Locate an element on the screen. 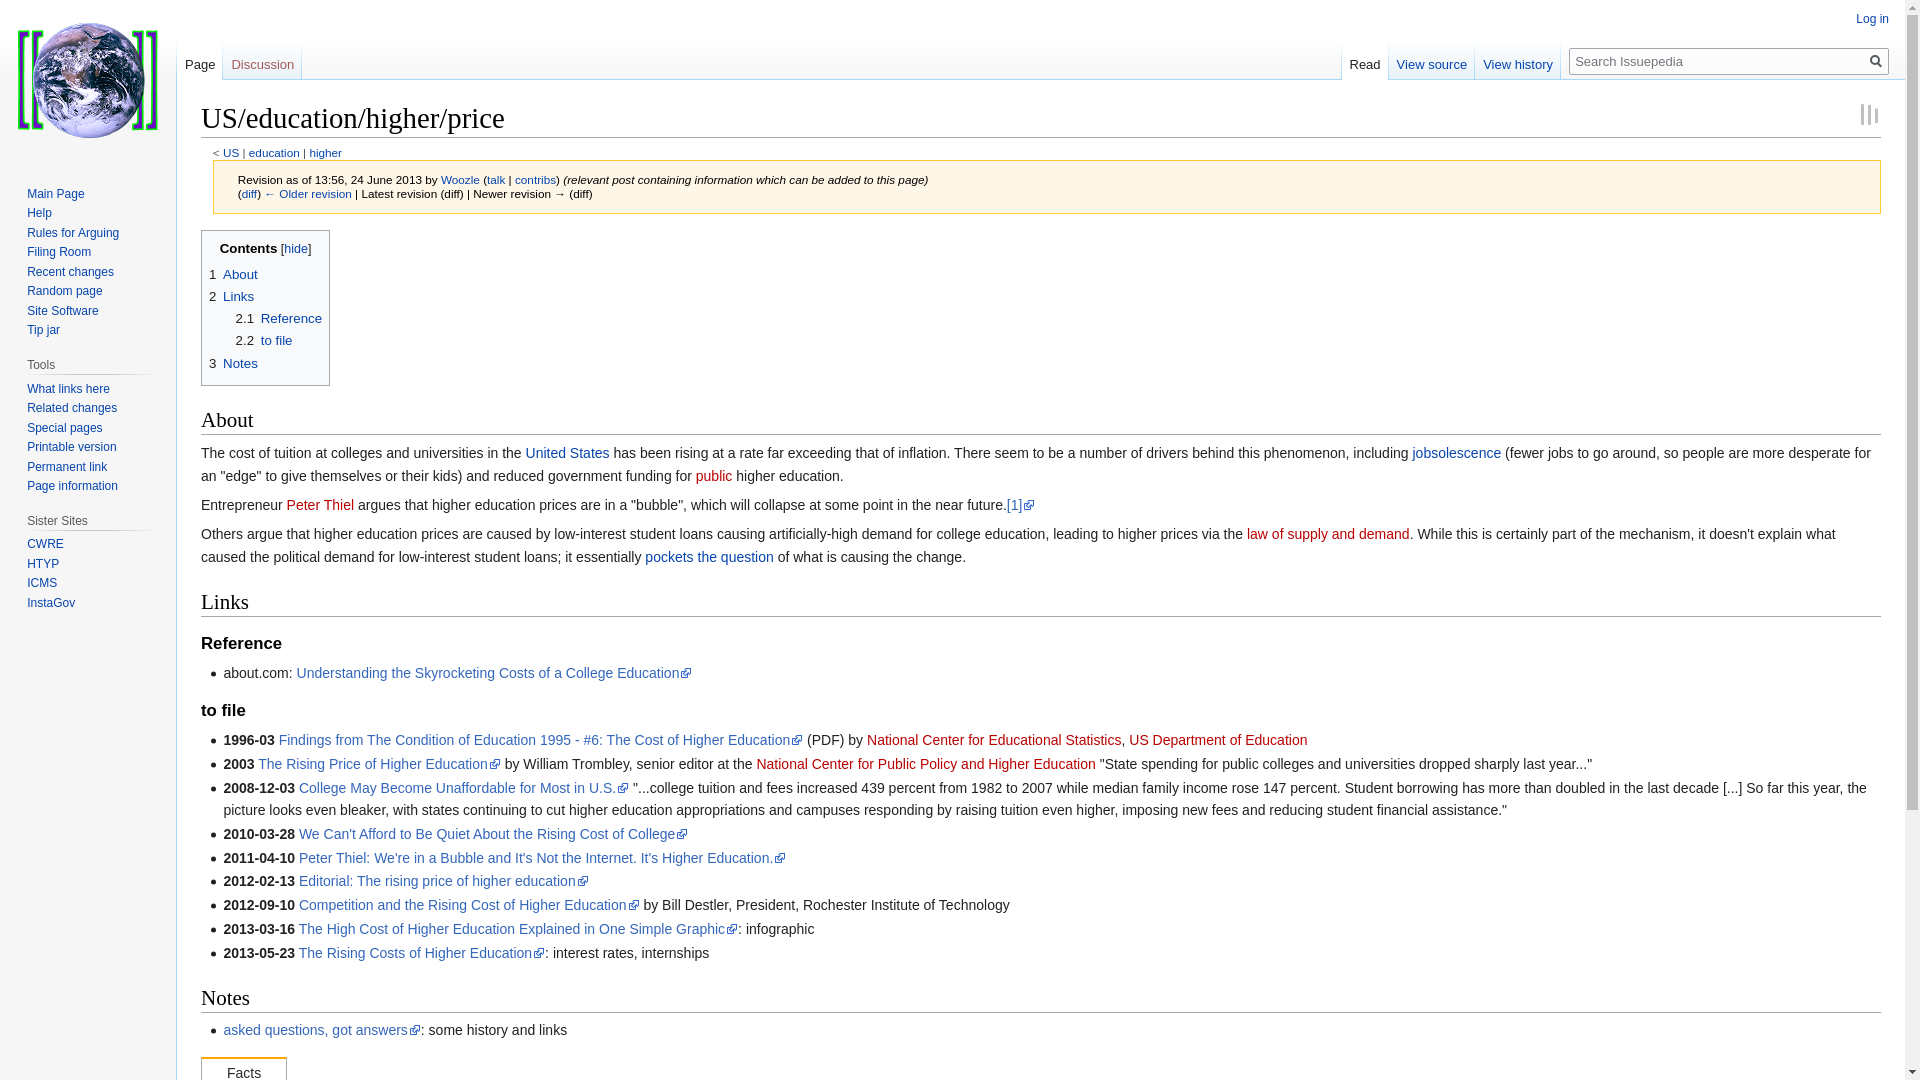  2 Links is located at coordinates (231, 296).